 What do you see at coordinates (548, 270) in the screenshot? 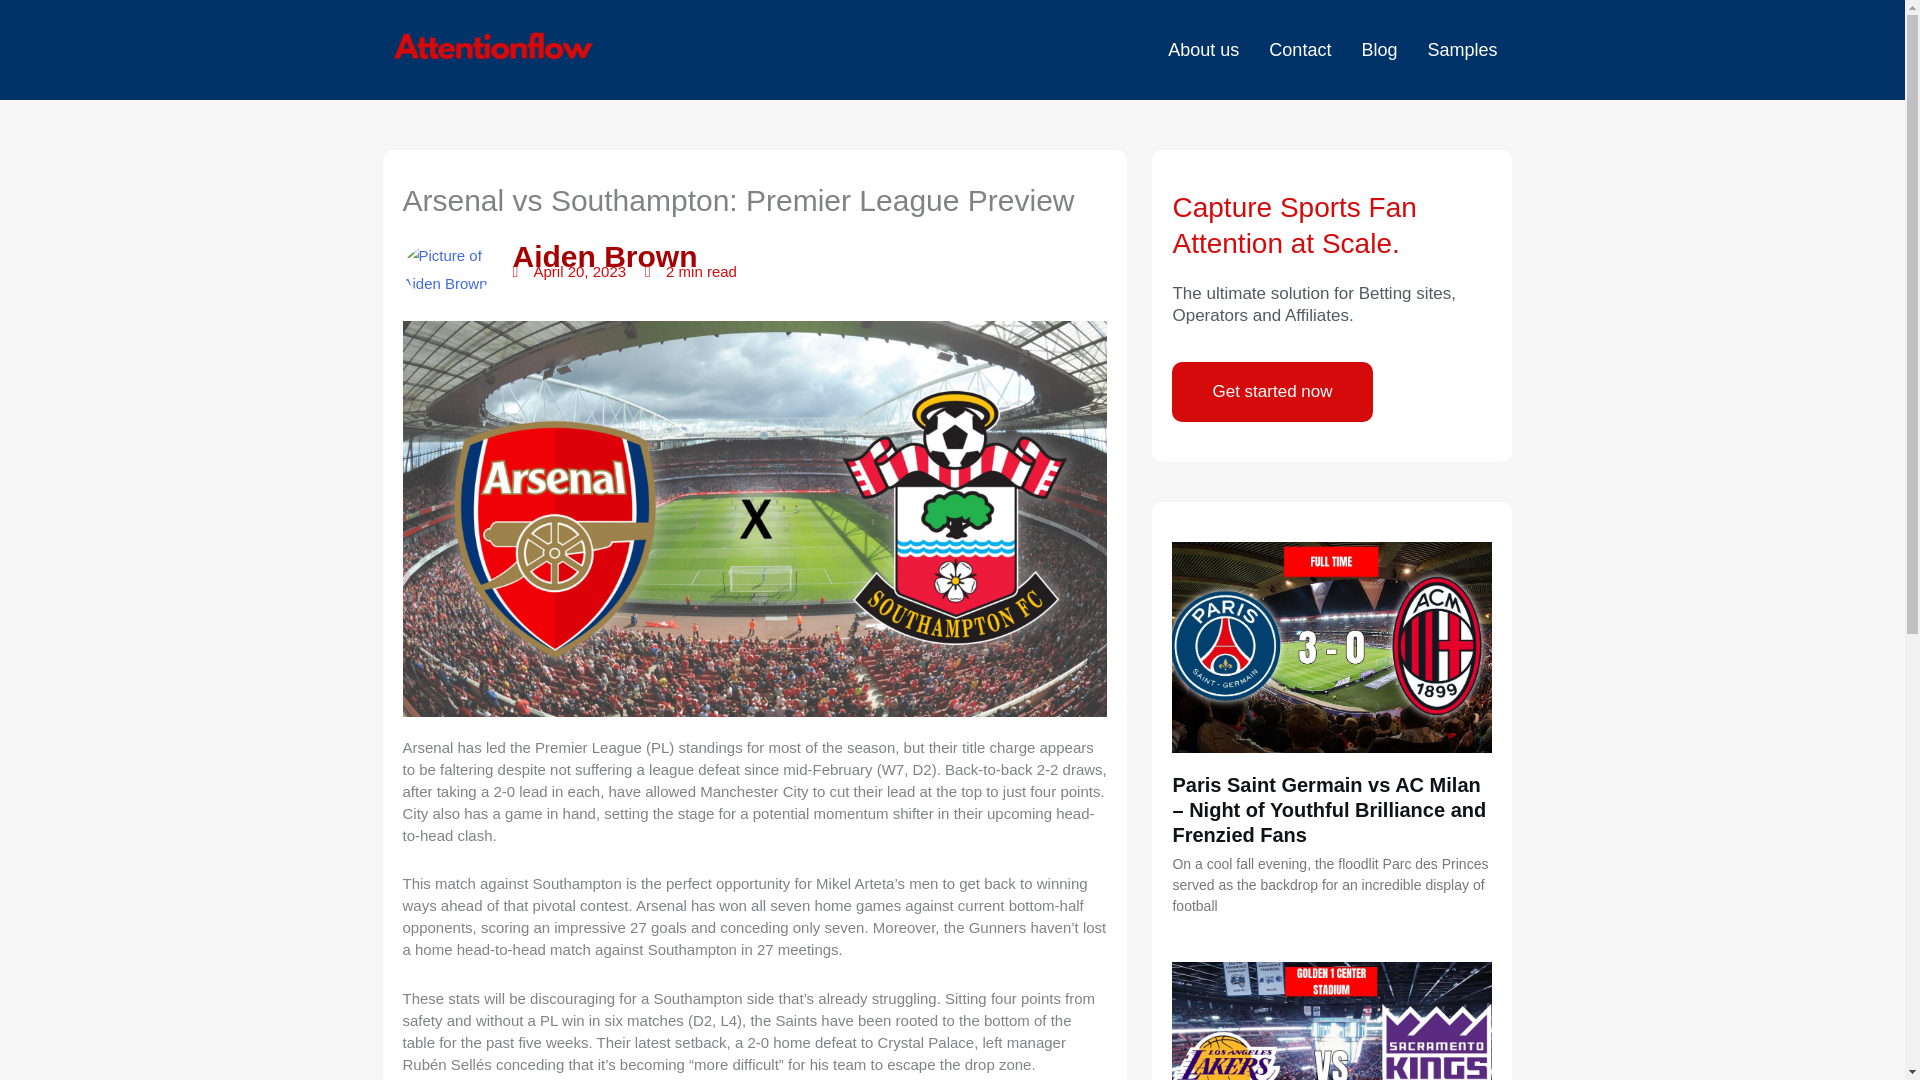
I see `Aiden Brown` at bounding box center [548, 270].